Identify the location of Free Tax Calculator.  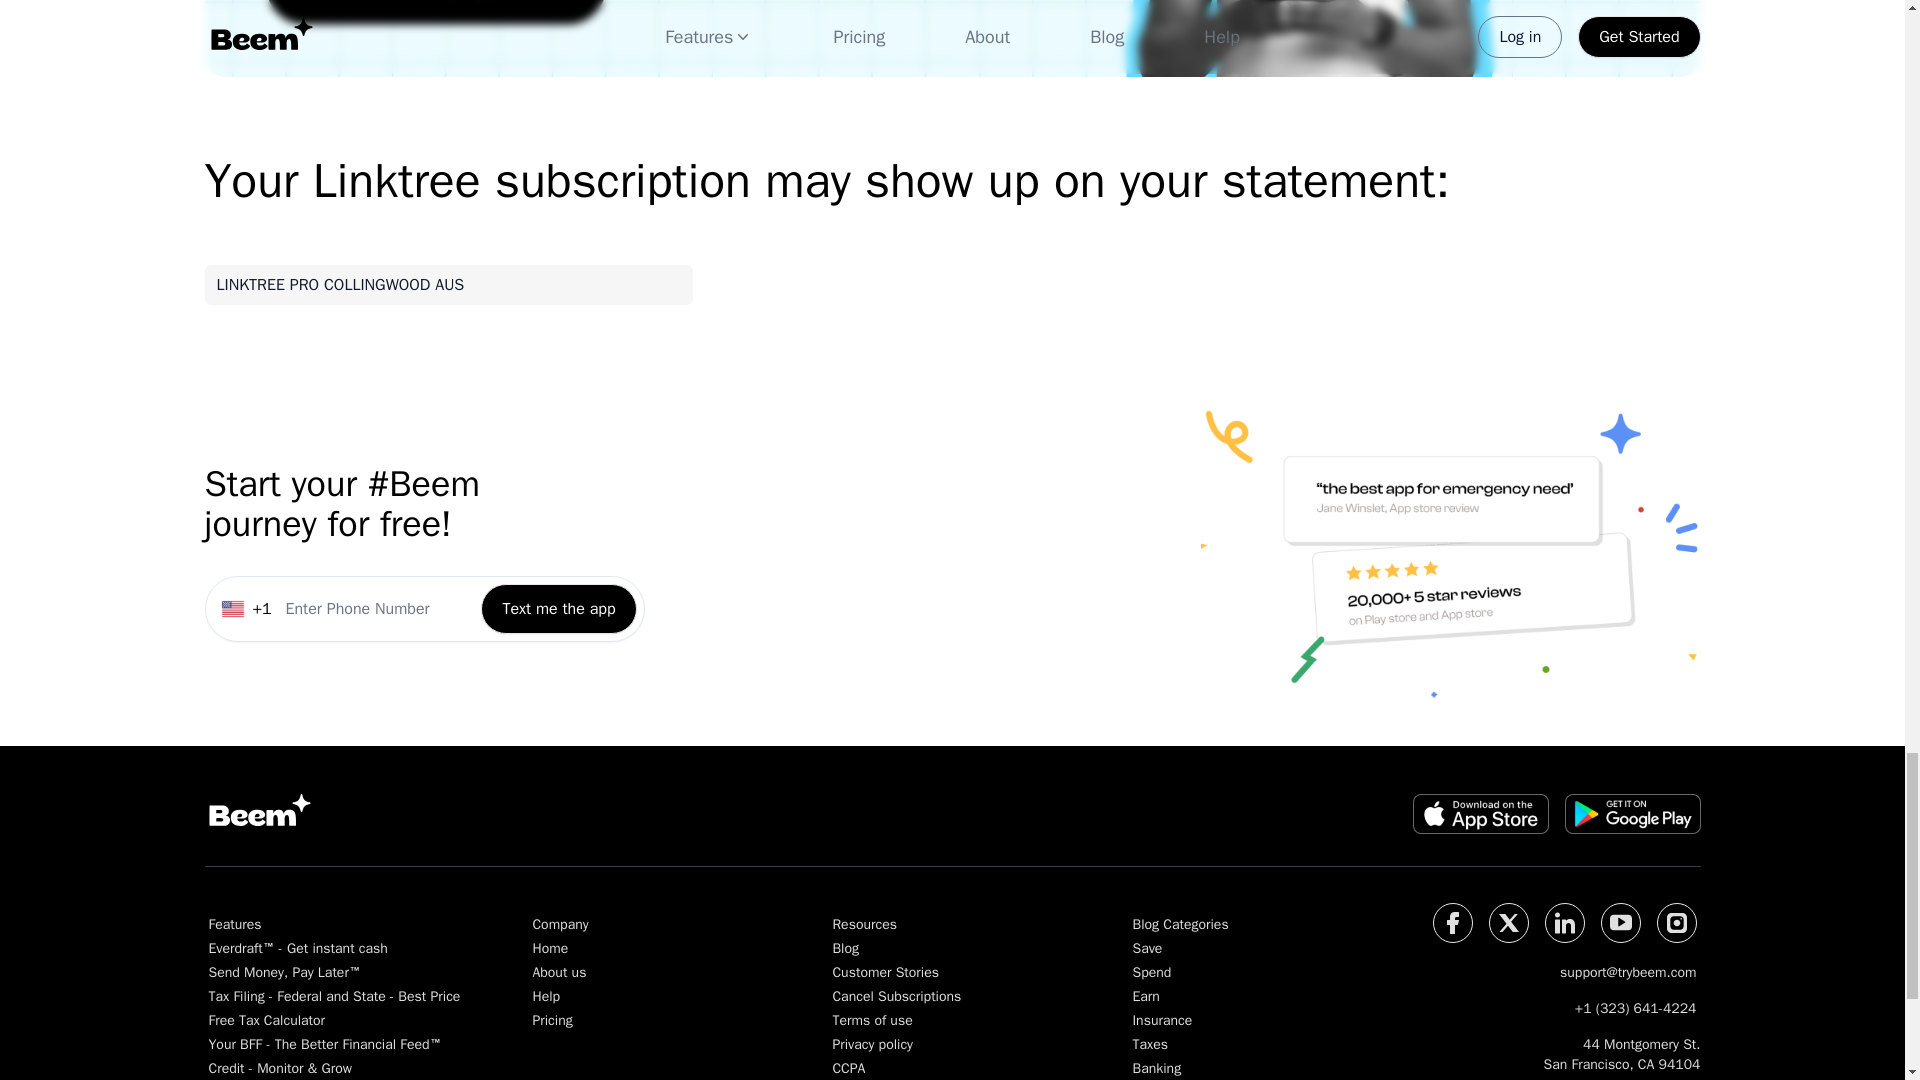
(334, 1020).